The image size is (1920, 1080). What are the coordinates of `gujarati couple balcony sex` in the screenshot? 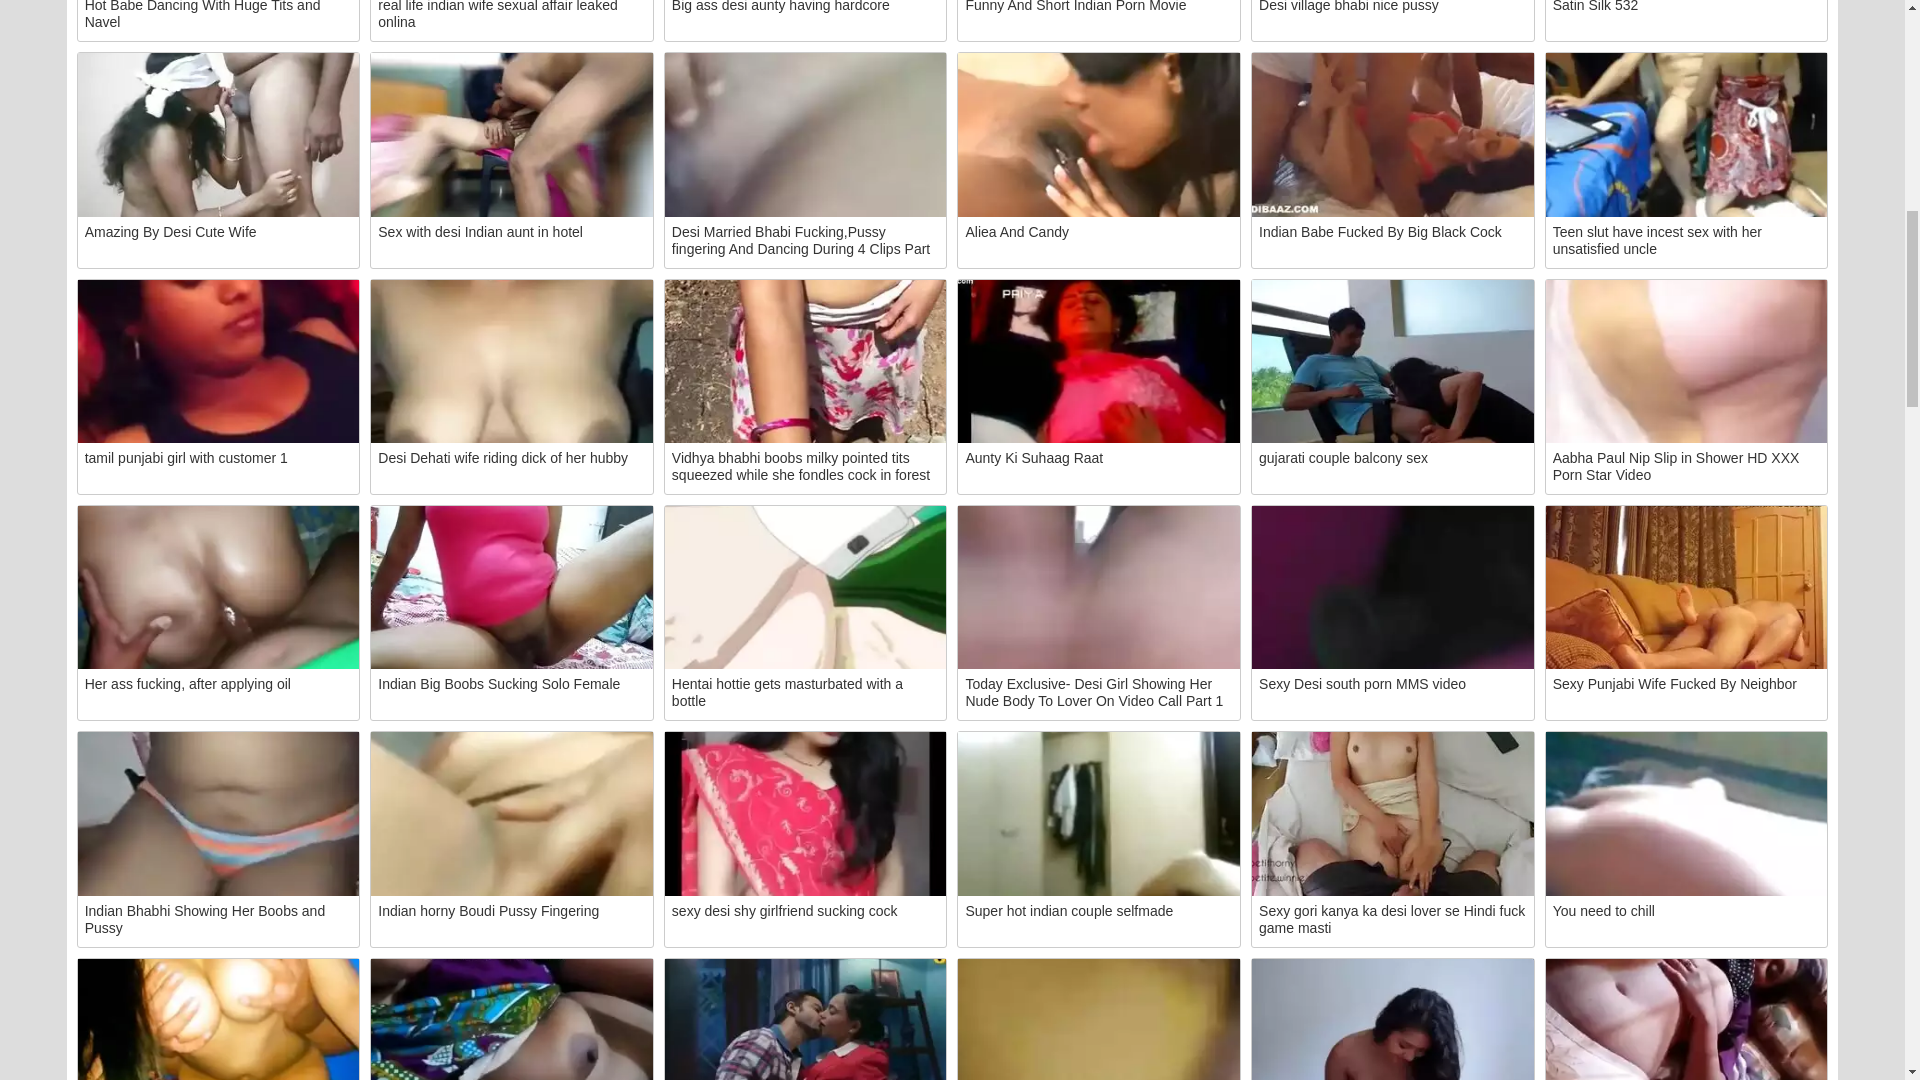 It's located at (1392, 360).